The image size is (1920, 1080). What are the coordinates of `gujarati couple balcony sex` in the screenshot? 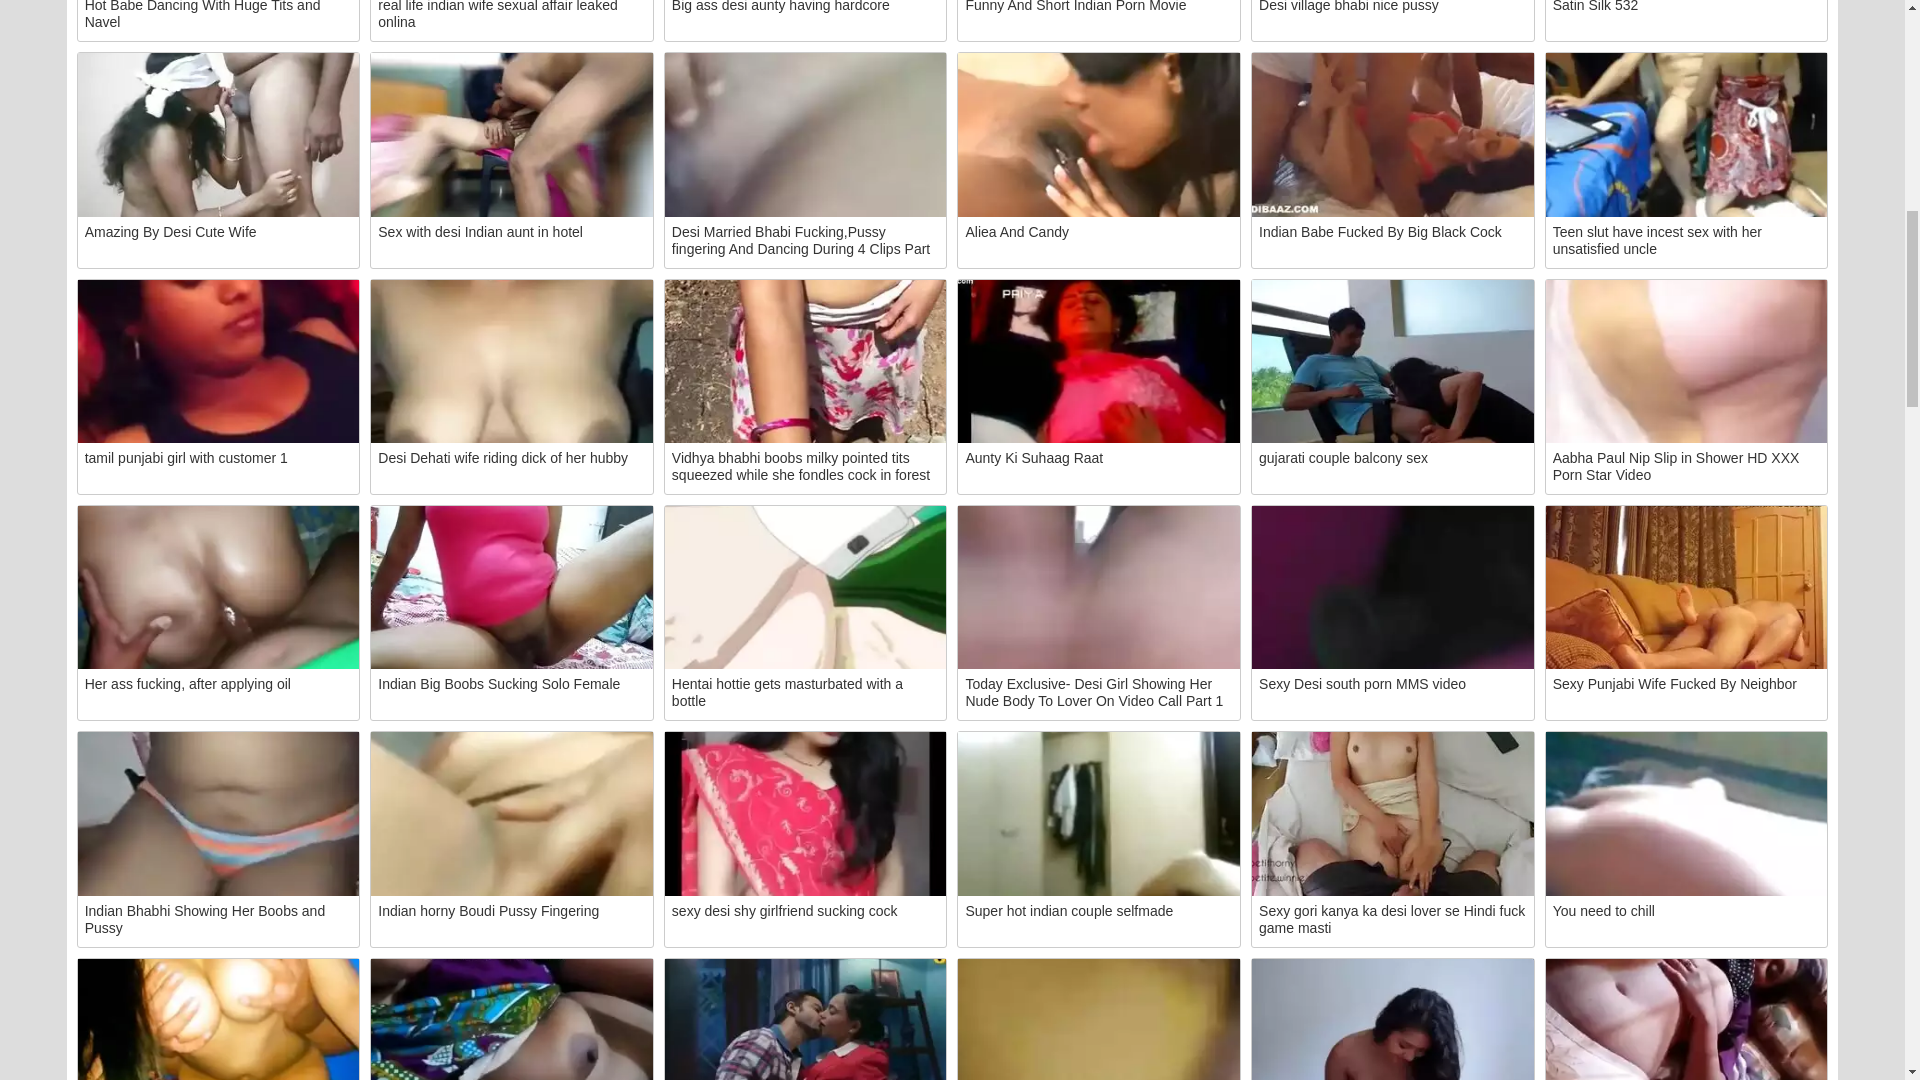 It's located at (1392, 360).